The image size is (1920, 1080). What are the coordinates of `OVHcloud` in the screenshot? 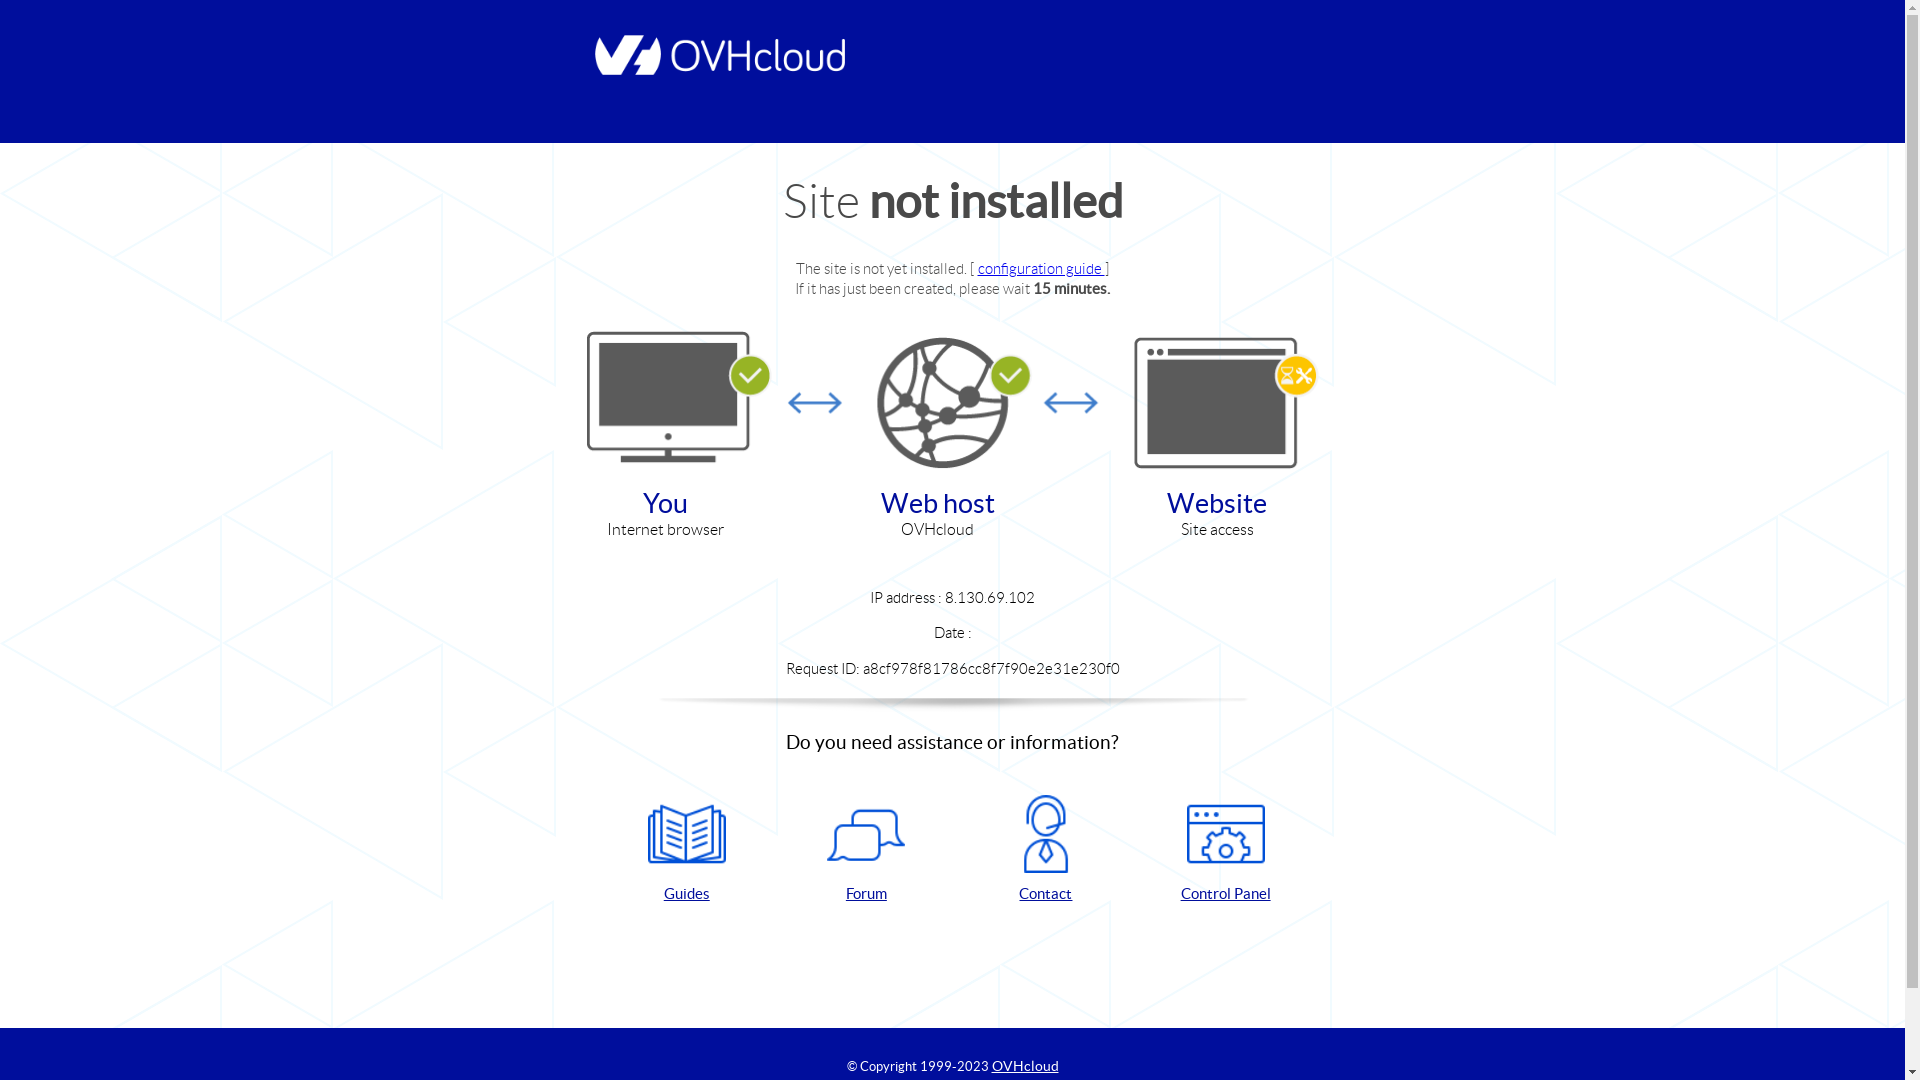 It's located at (1026, 1066).